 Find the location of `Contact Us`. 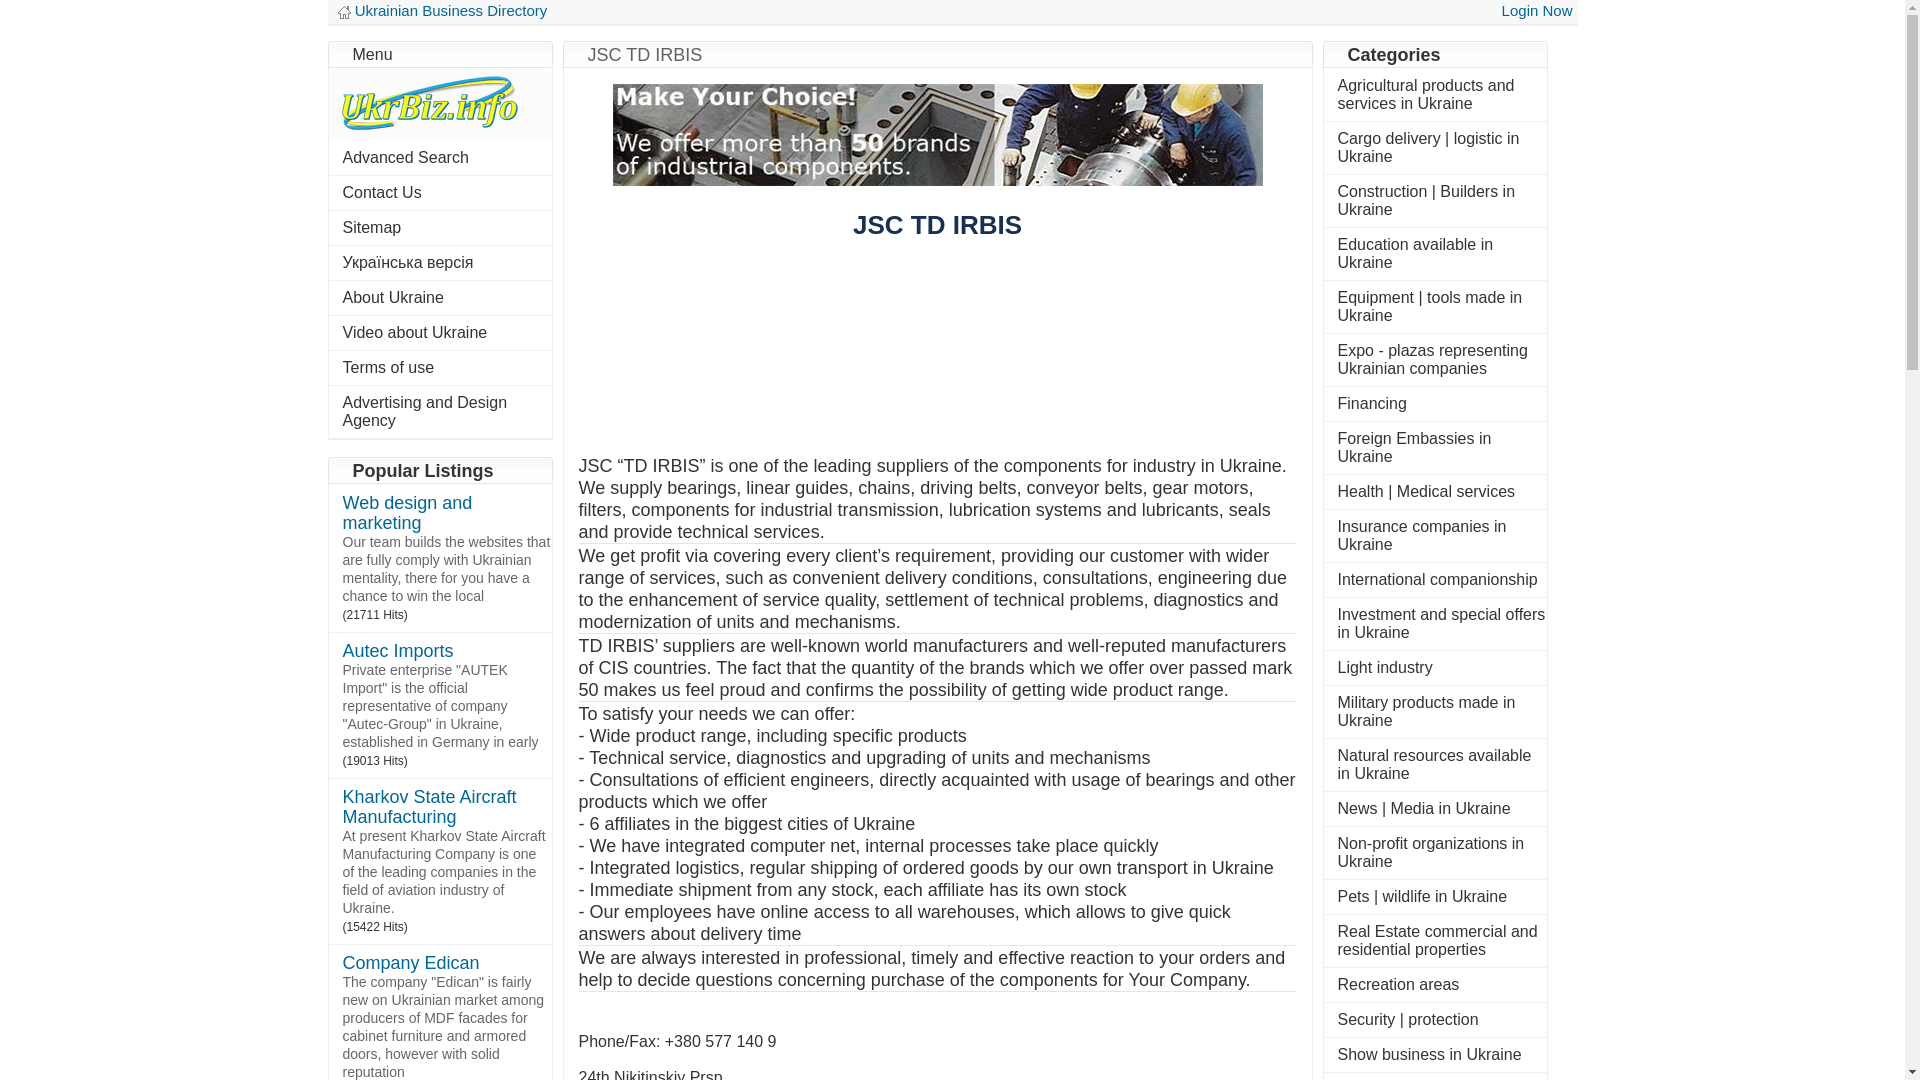

Contact Us is located at coordinates (380, 192).